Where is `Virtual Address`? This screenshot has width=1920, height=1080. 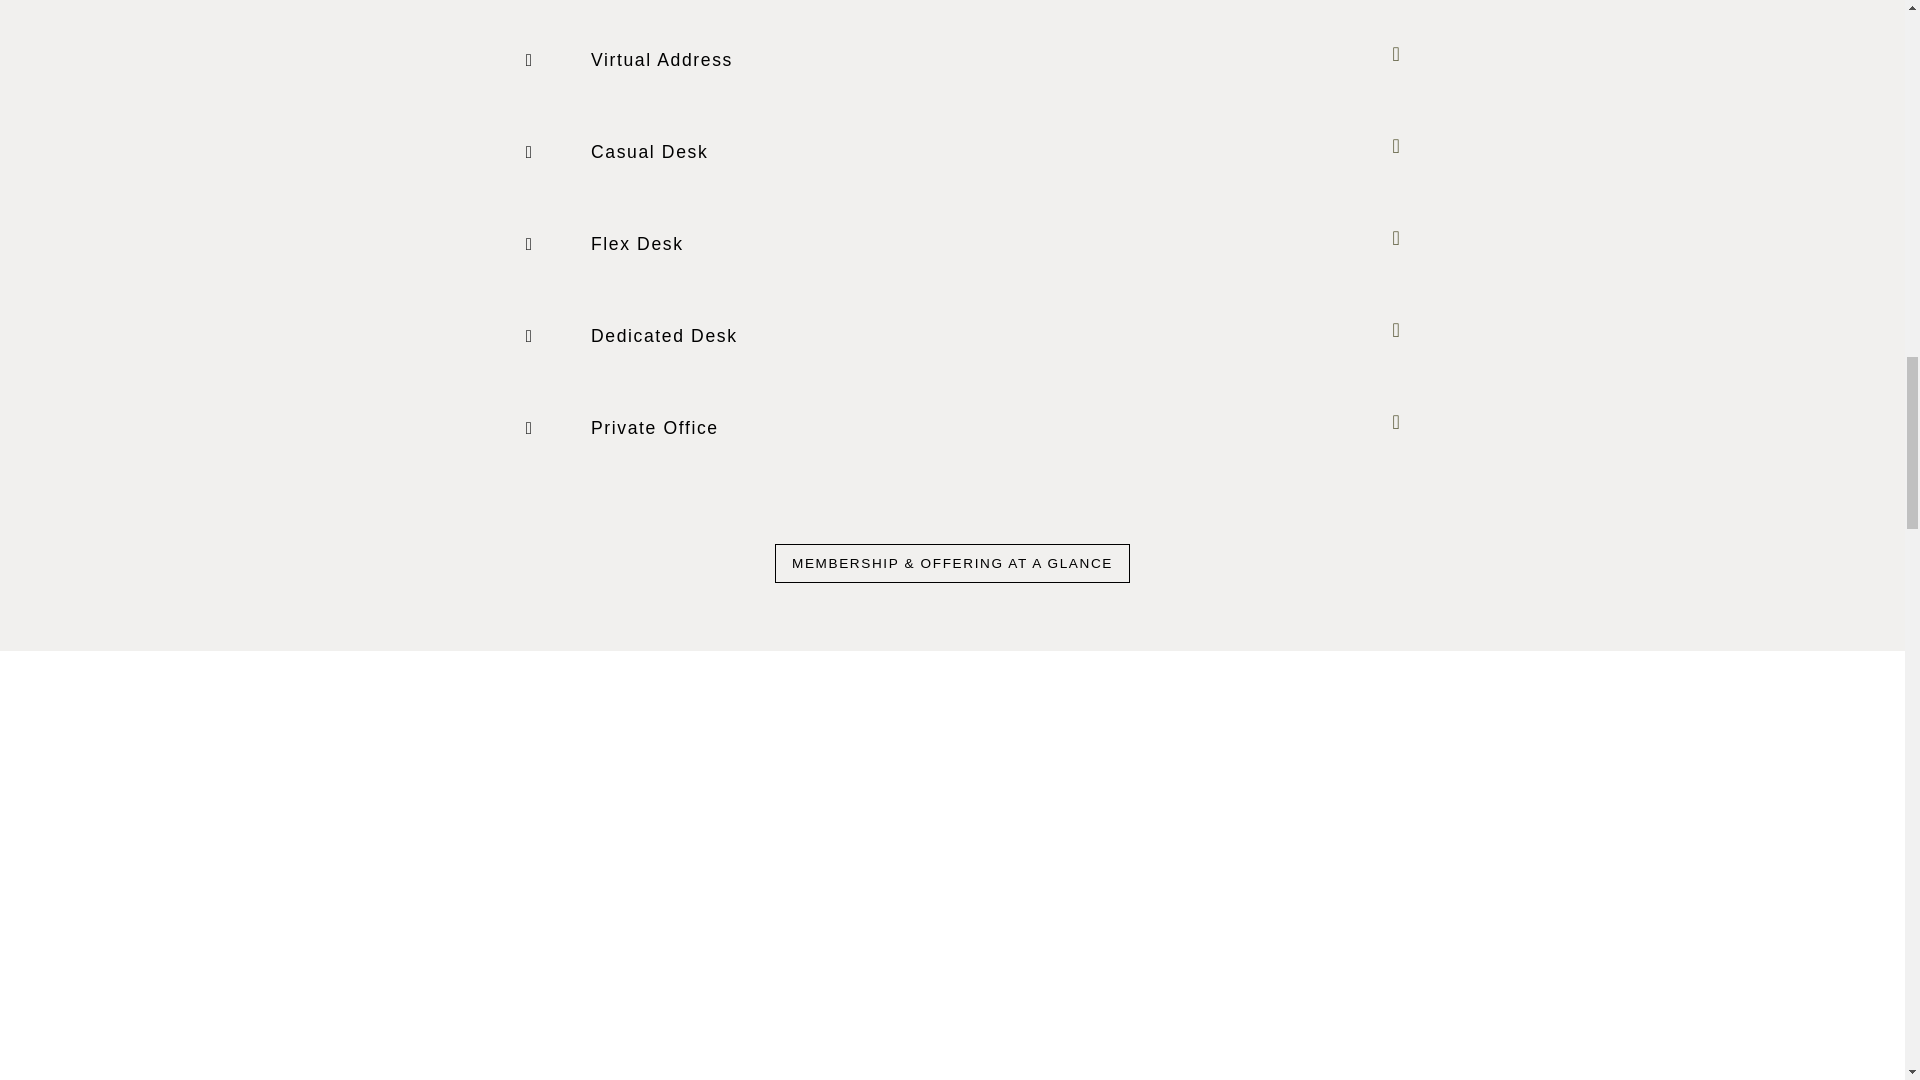 Virtual Address is located at coordinates (612, 60).